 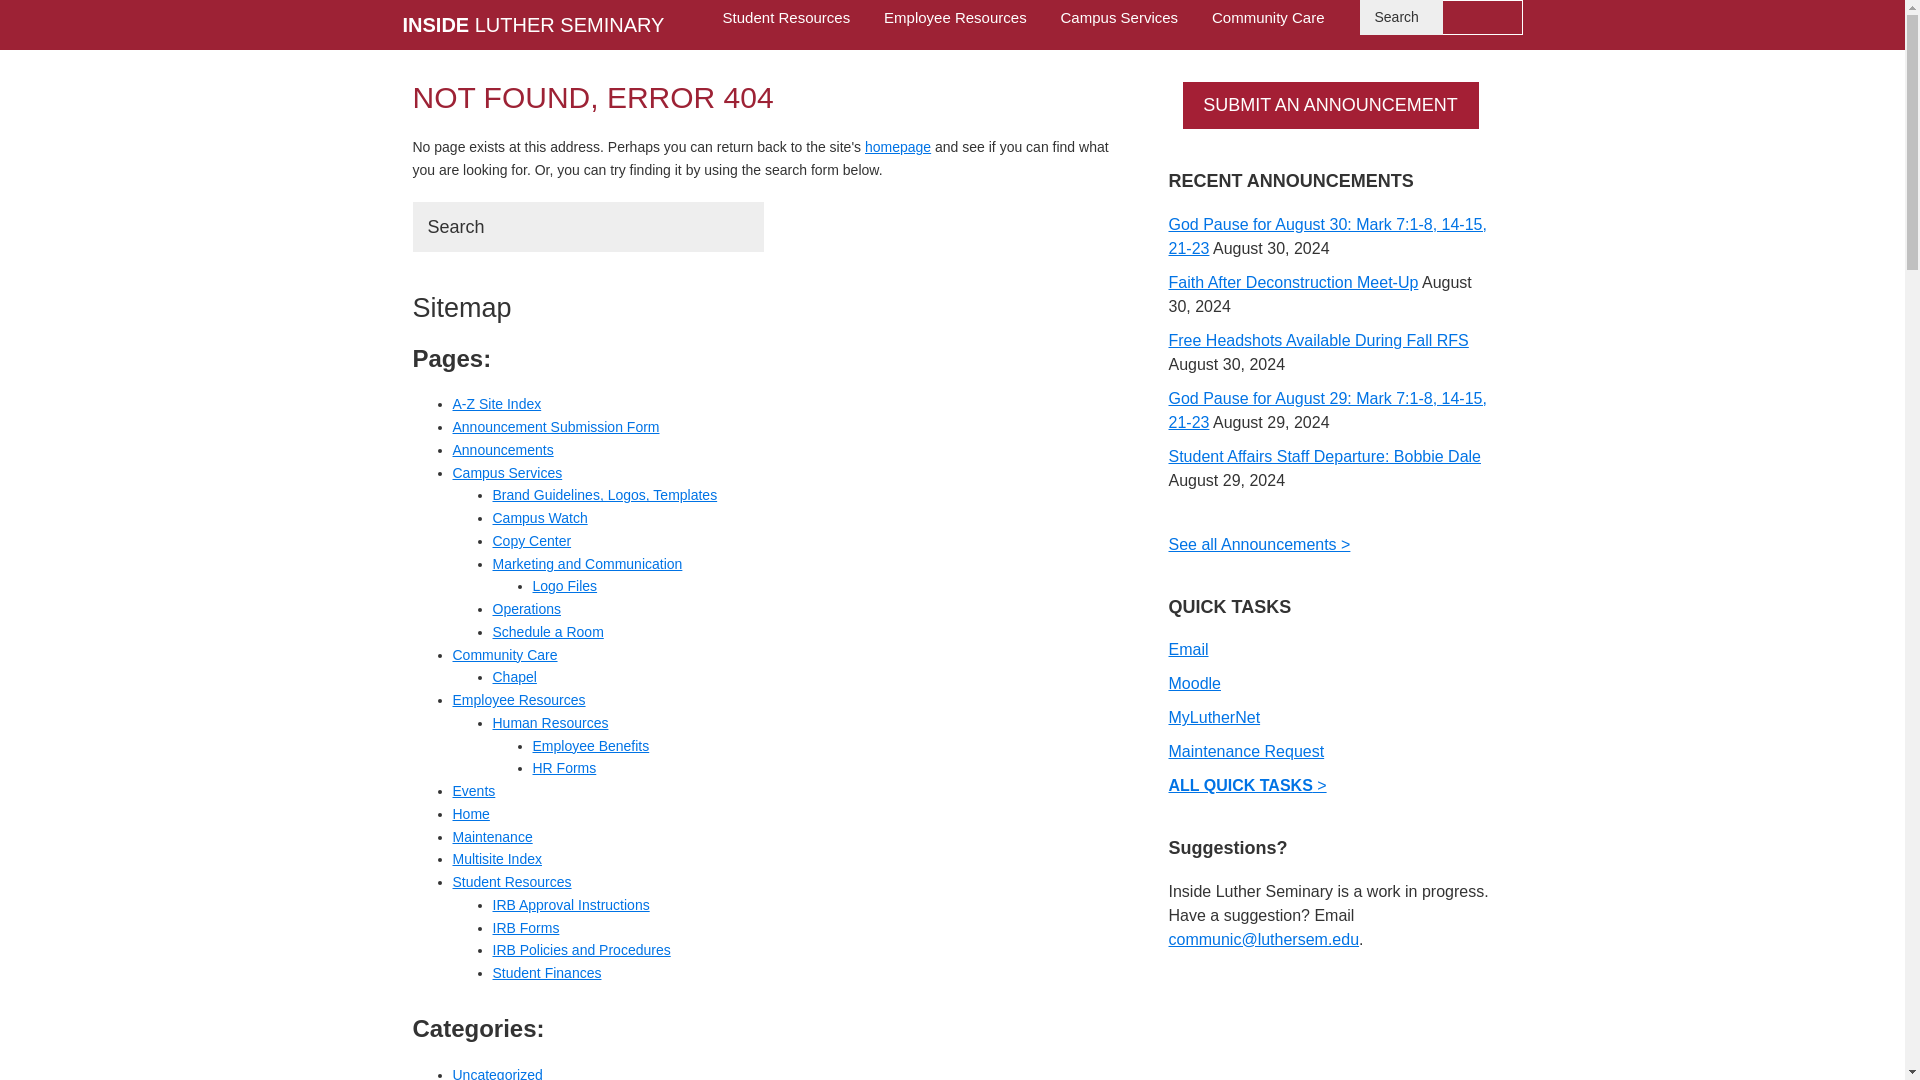 What do you see at coordinates (473, 791) in the screenshot?
I see `Events` at bounding box center [473, 791].